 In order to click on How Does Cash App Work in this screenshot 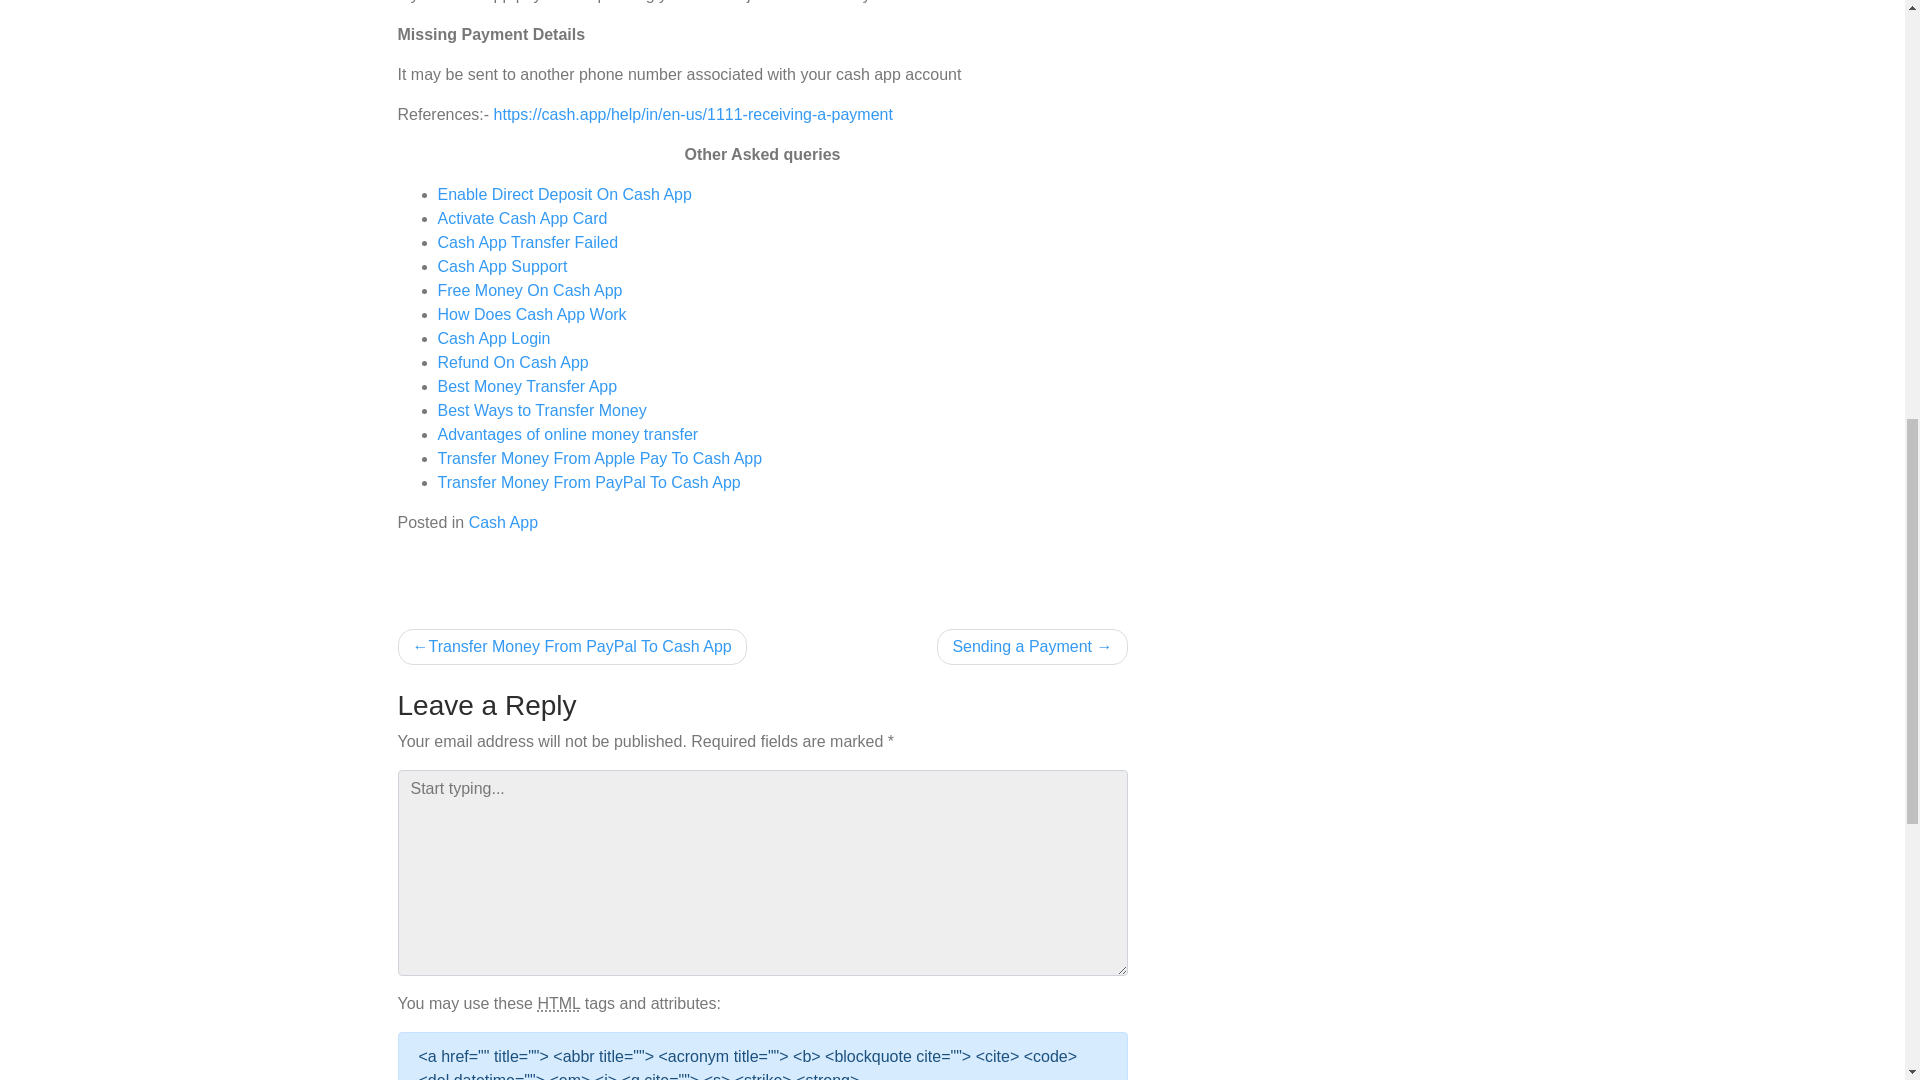, I will do `click(532, 314)`.